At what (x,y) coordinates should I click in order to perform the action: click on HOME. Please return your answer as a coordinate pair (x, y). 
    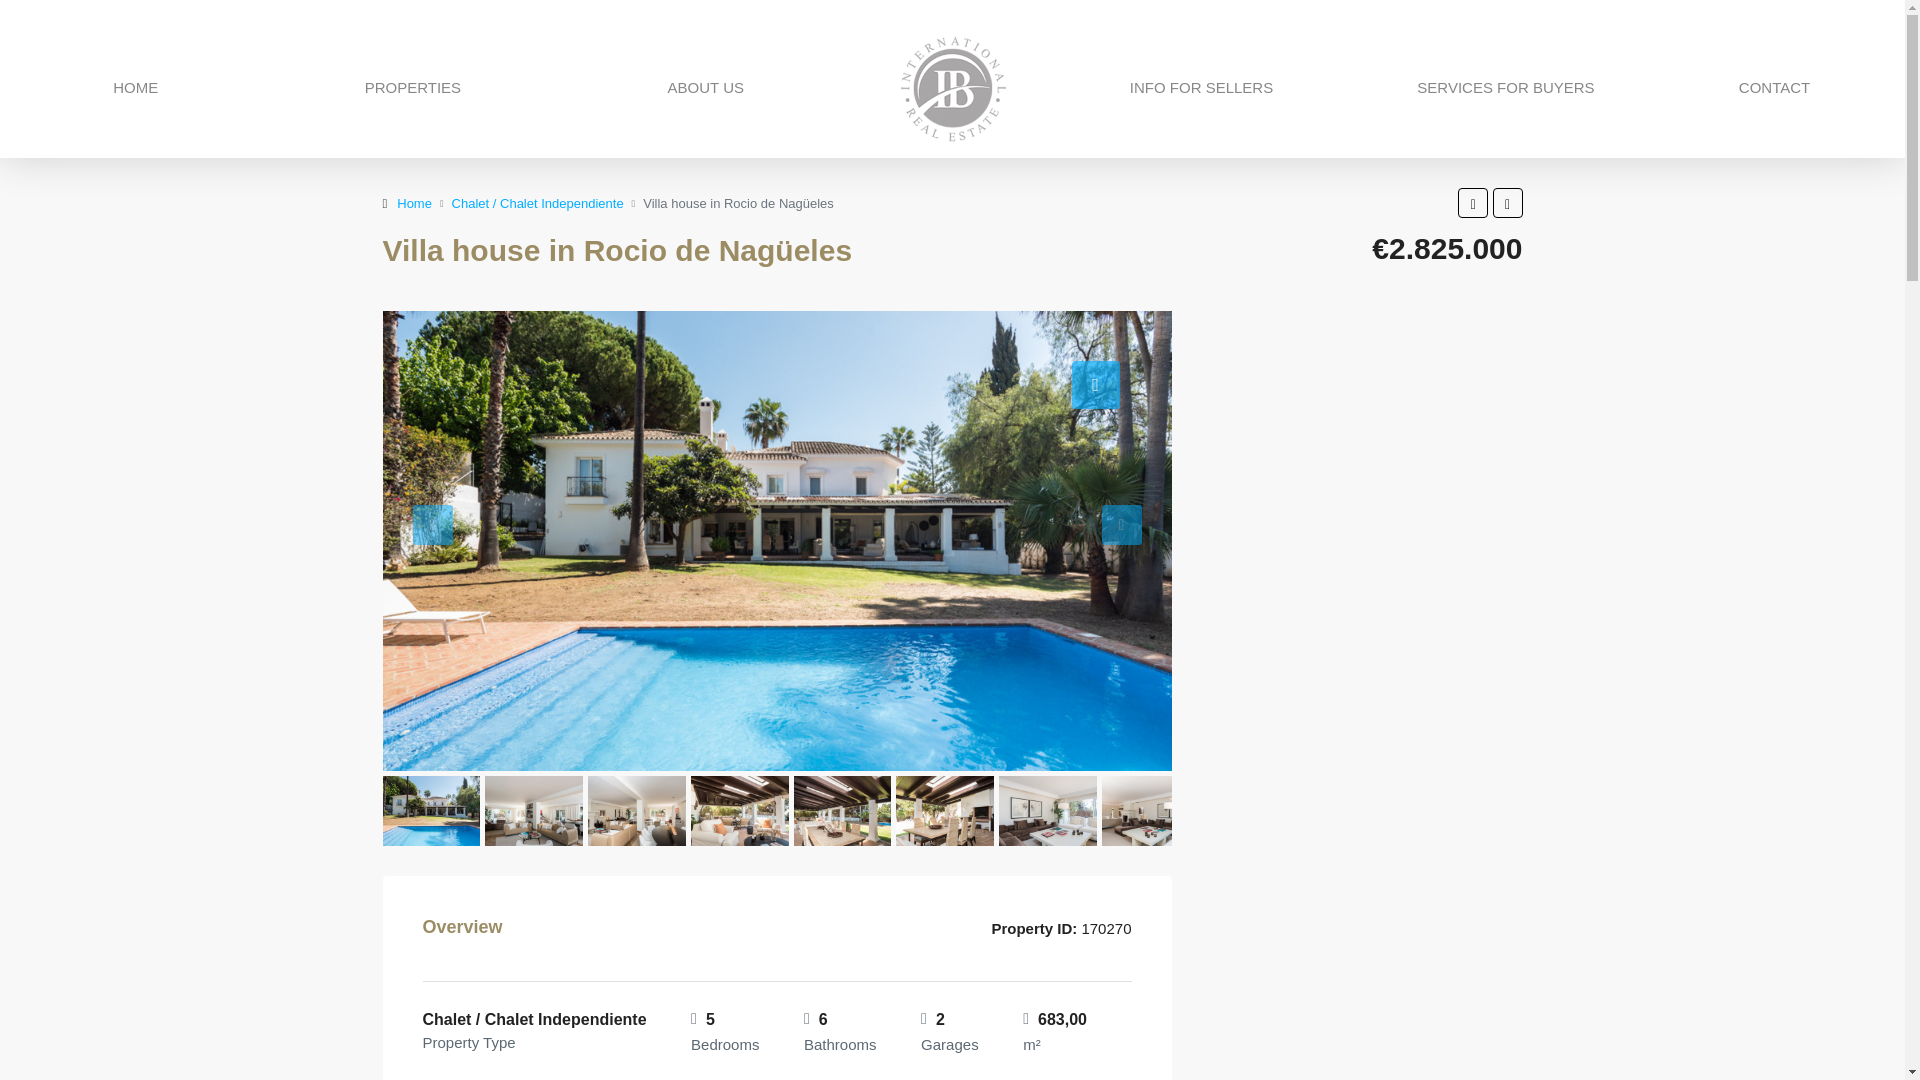
    Looking at the image, I should click on (135, 88).